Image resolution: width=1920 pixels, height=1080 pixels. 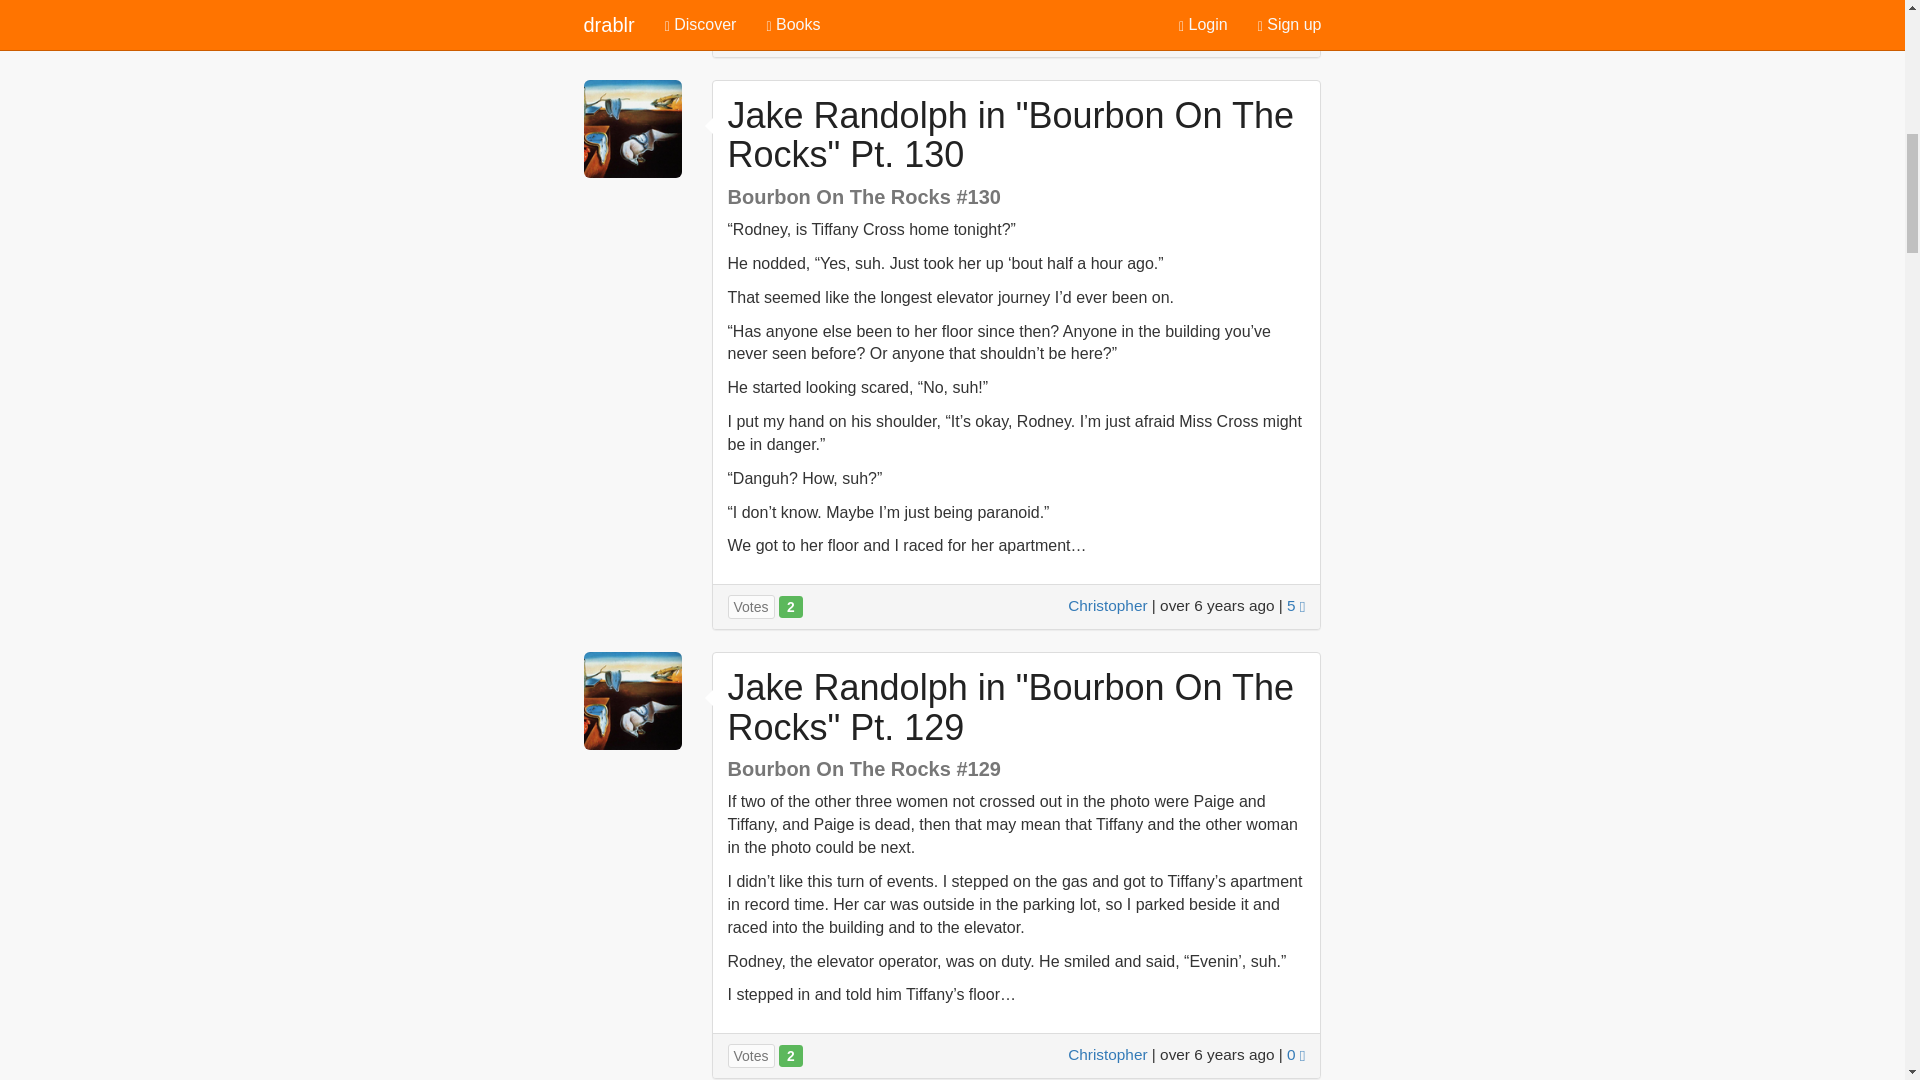 What do you see at coordinates (1296, 606) in the screenshot?
I see `Comments` at bounding box center [1296, 606].